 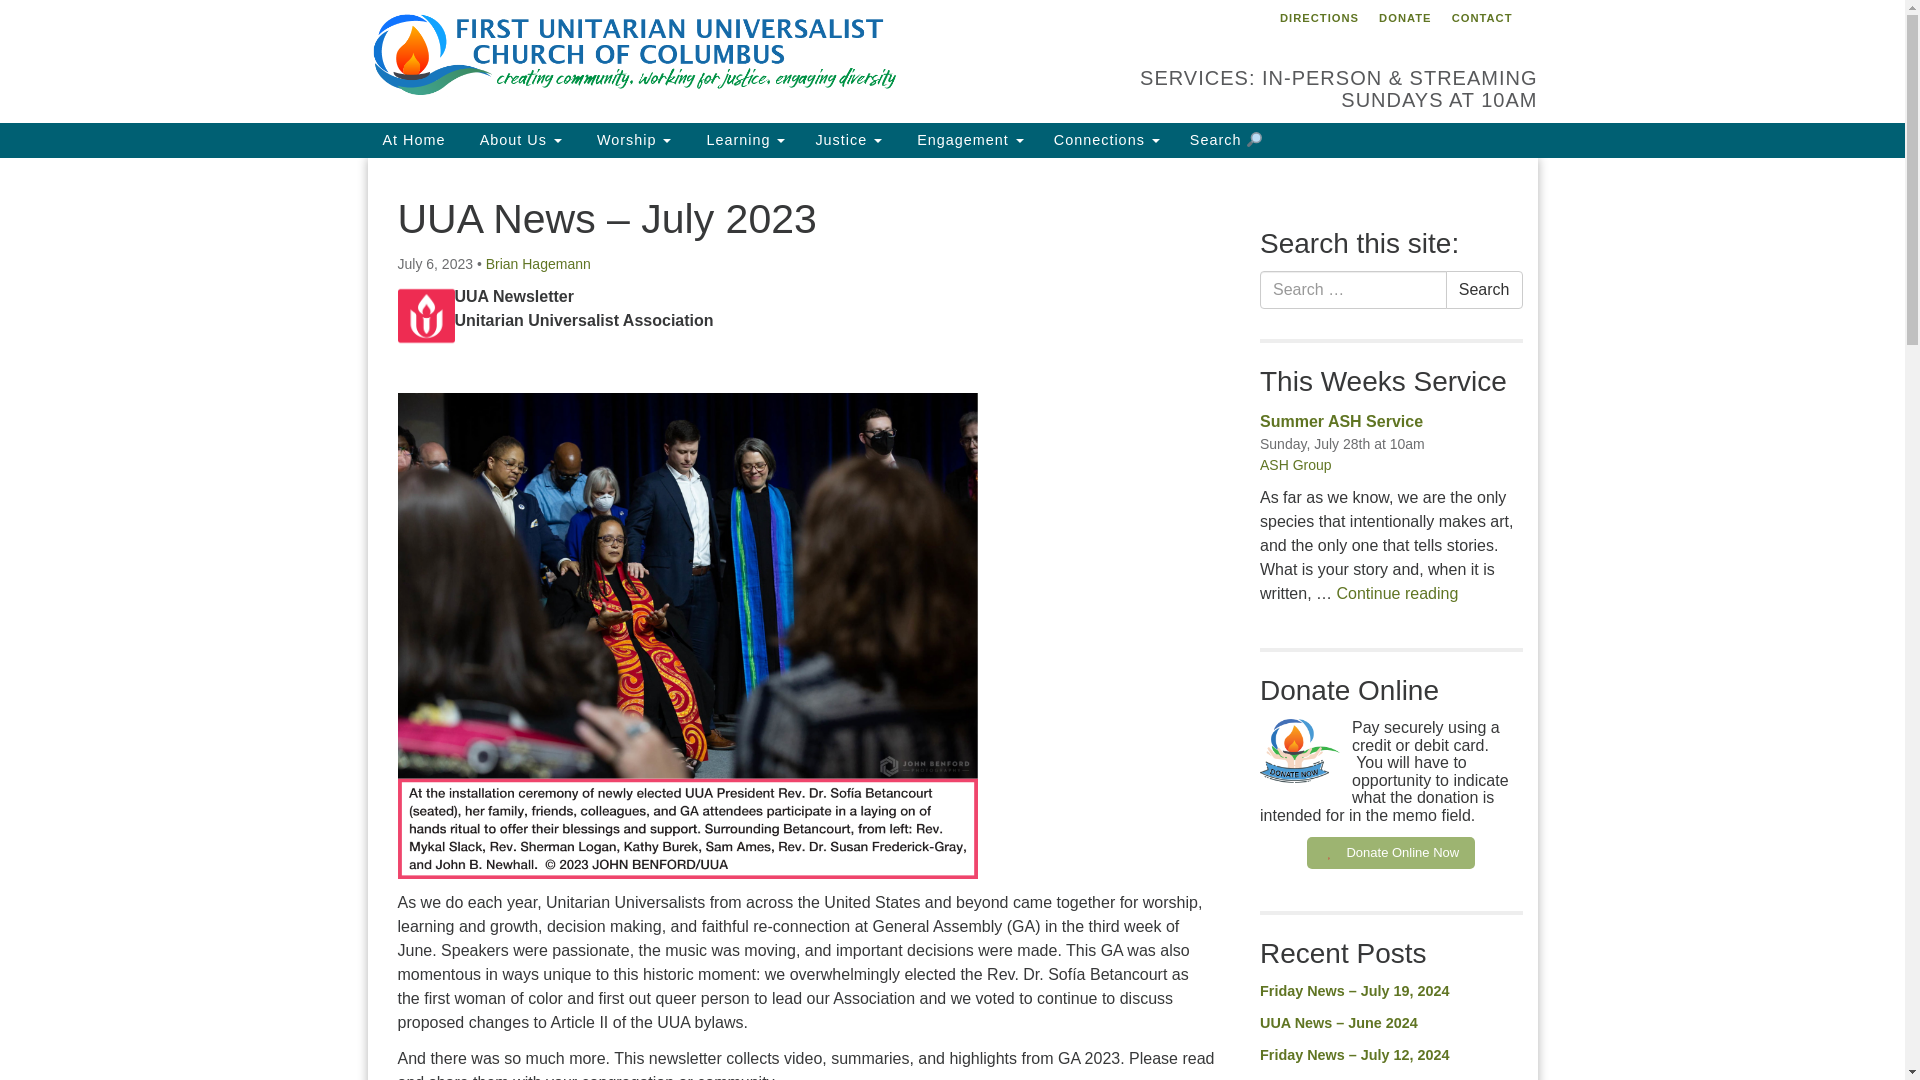 What do you see at coordinates (742, 140) in the screenshot?
I see ` Learning` at bounding box center [742, 140].